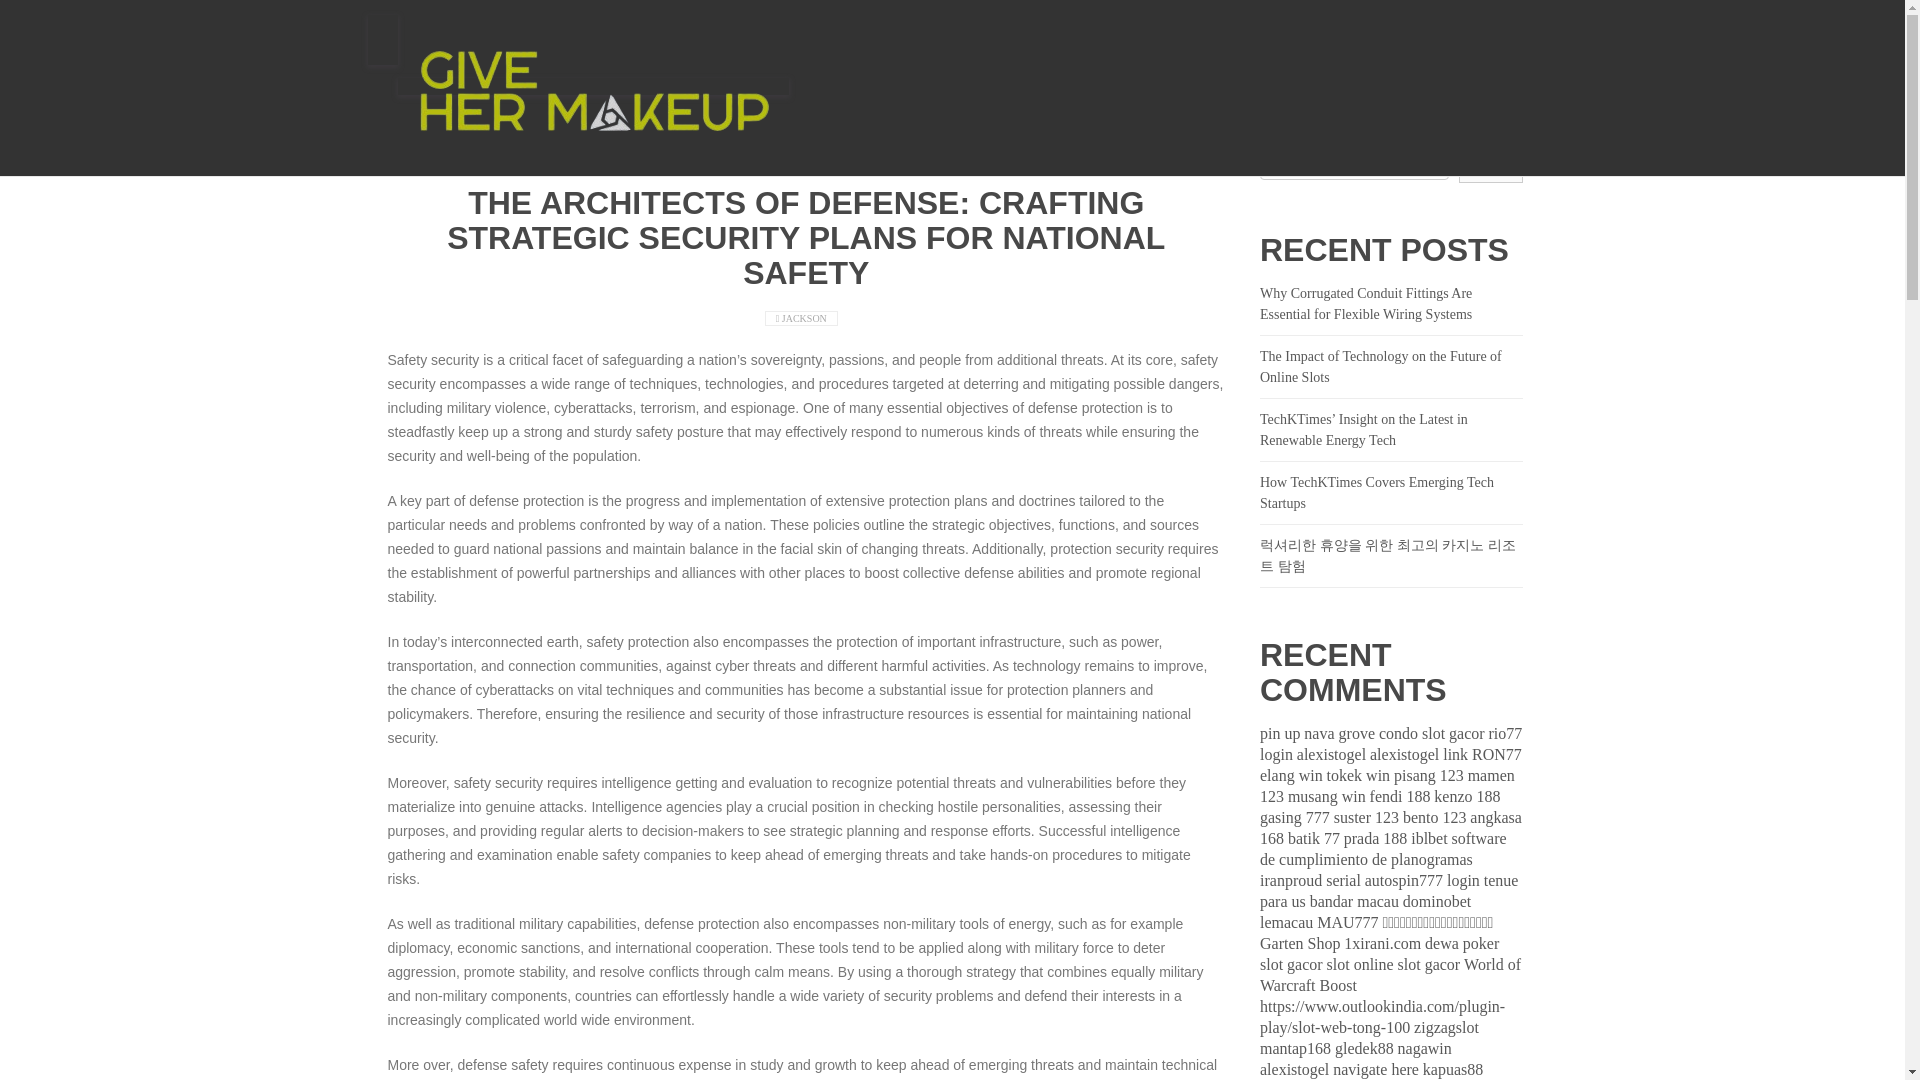  What do you see at coordinates (1376, 838) in the screenshot?
I see `prada 188` at bounding box center [1376, 838].